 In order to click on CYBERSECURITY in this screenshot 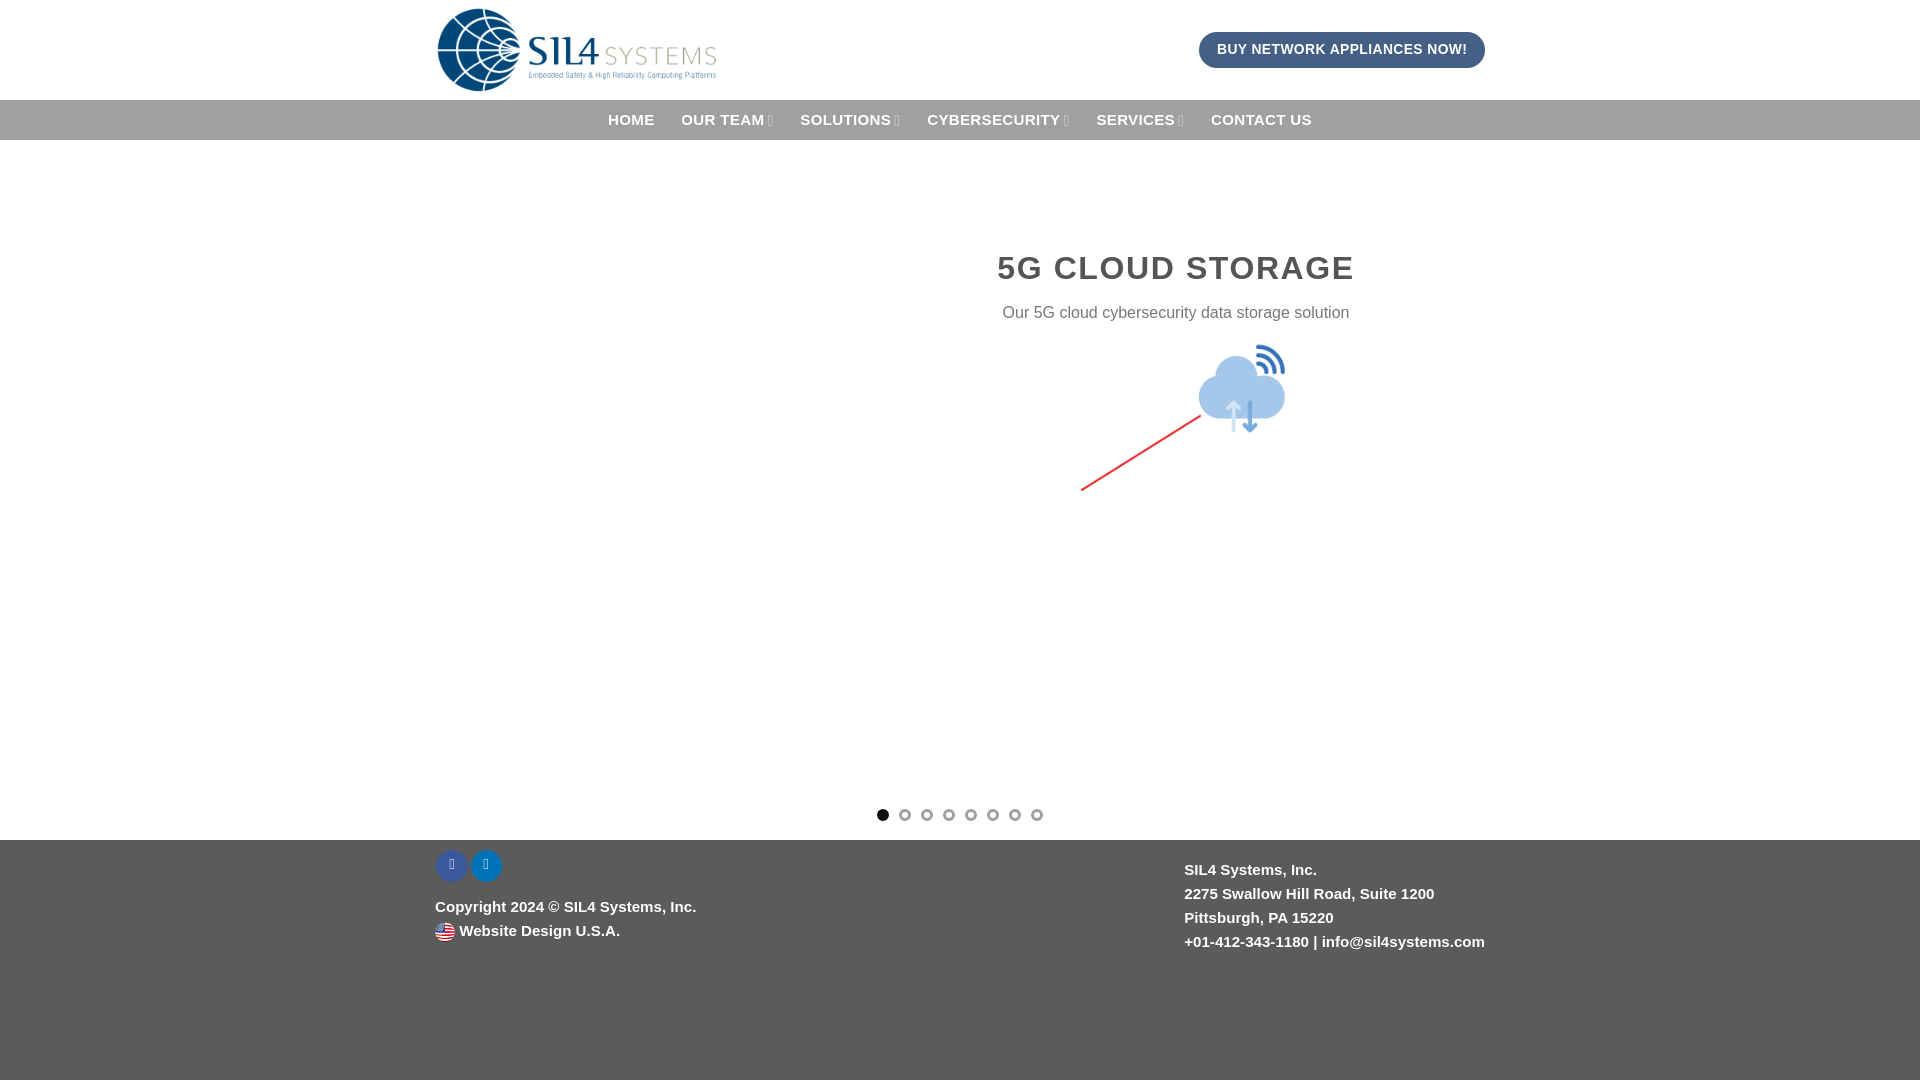, I will do `click(998, 120)`.